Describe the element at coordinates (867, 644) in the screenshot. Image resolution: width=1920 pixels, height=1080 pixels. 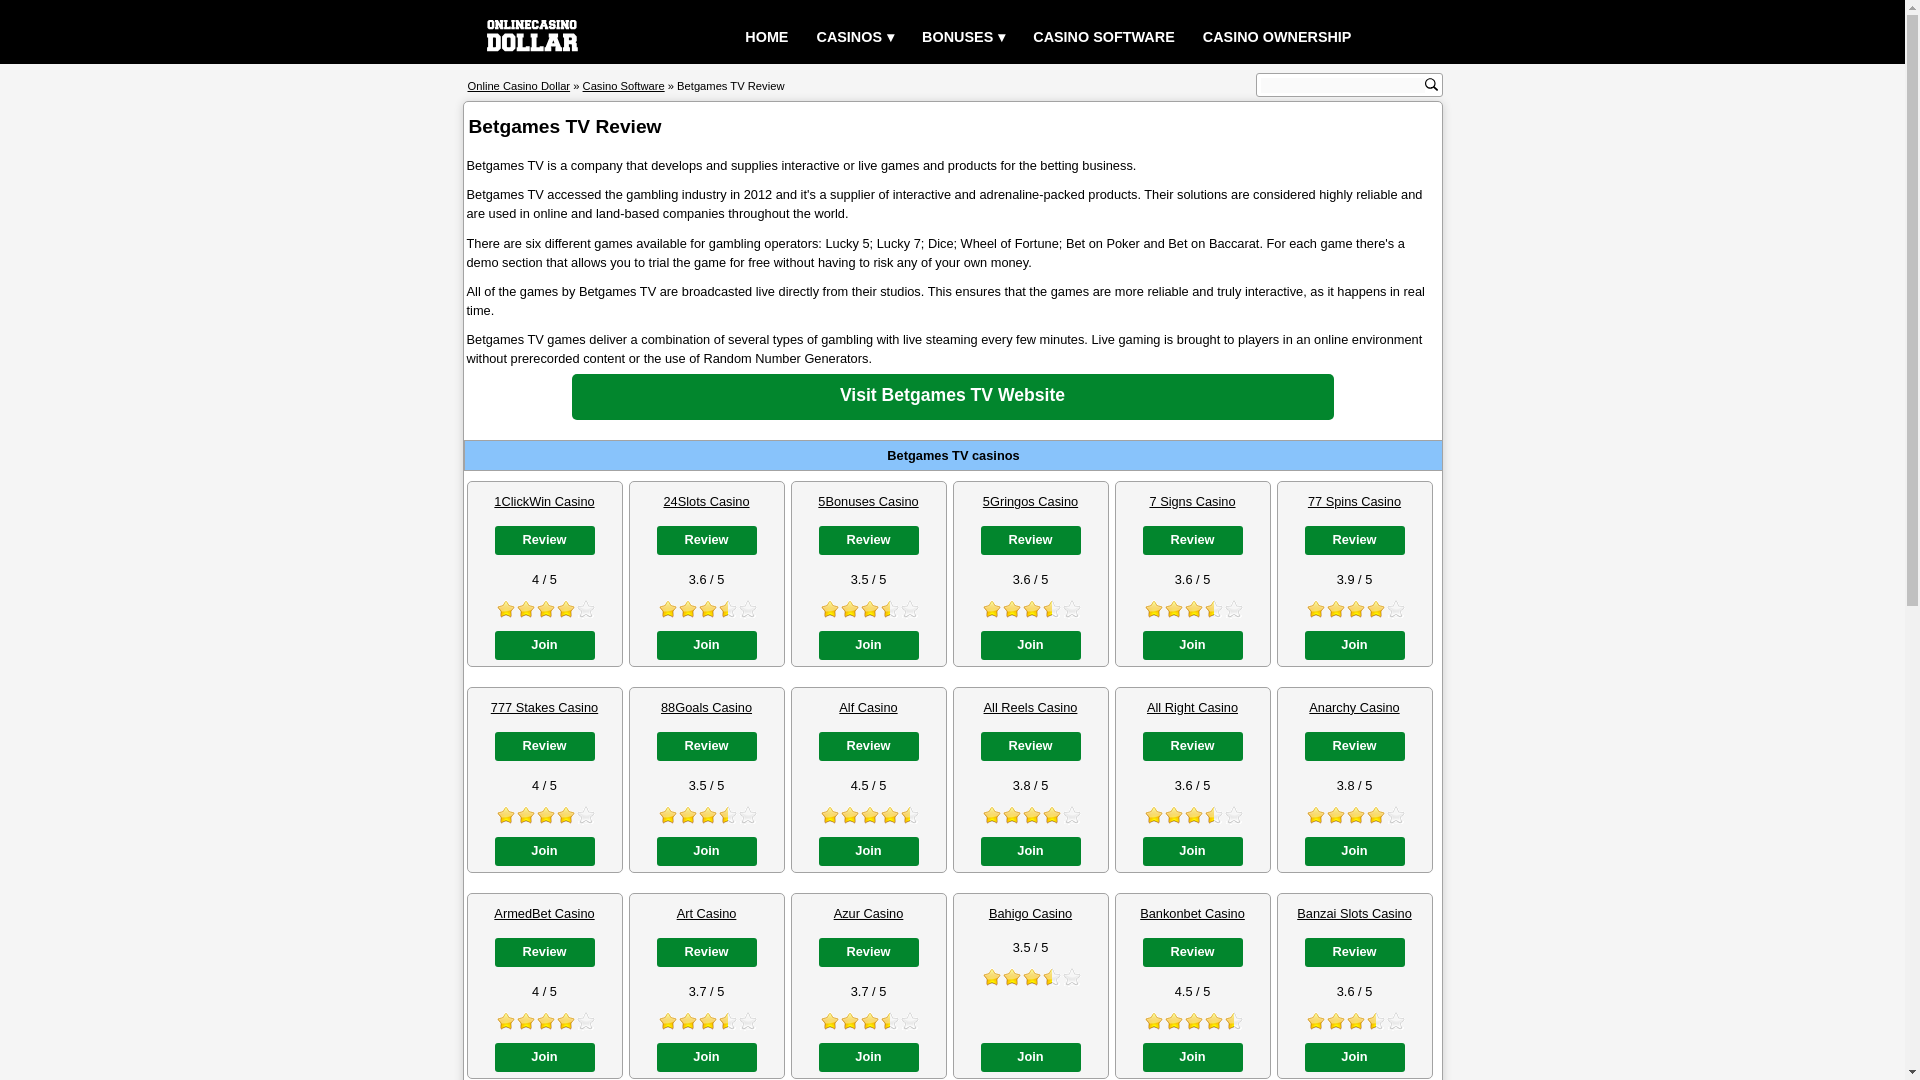
I see `Join` at that location.